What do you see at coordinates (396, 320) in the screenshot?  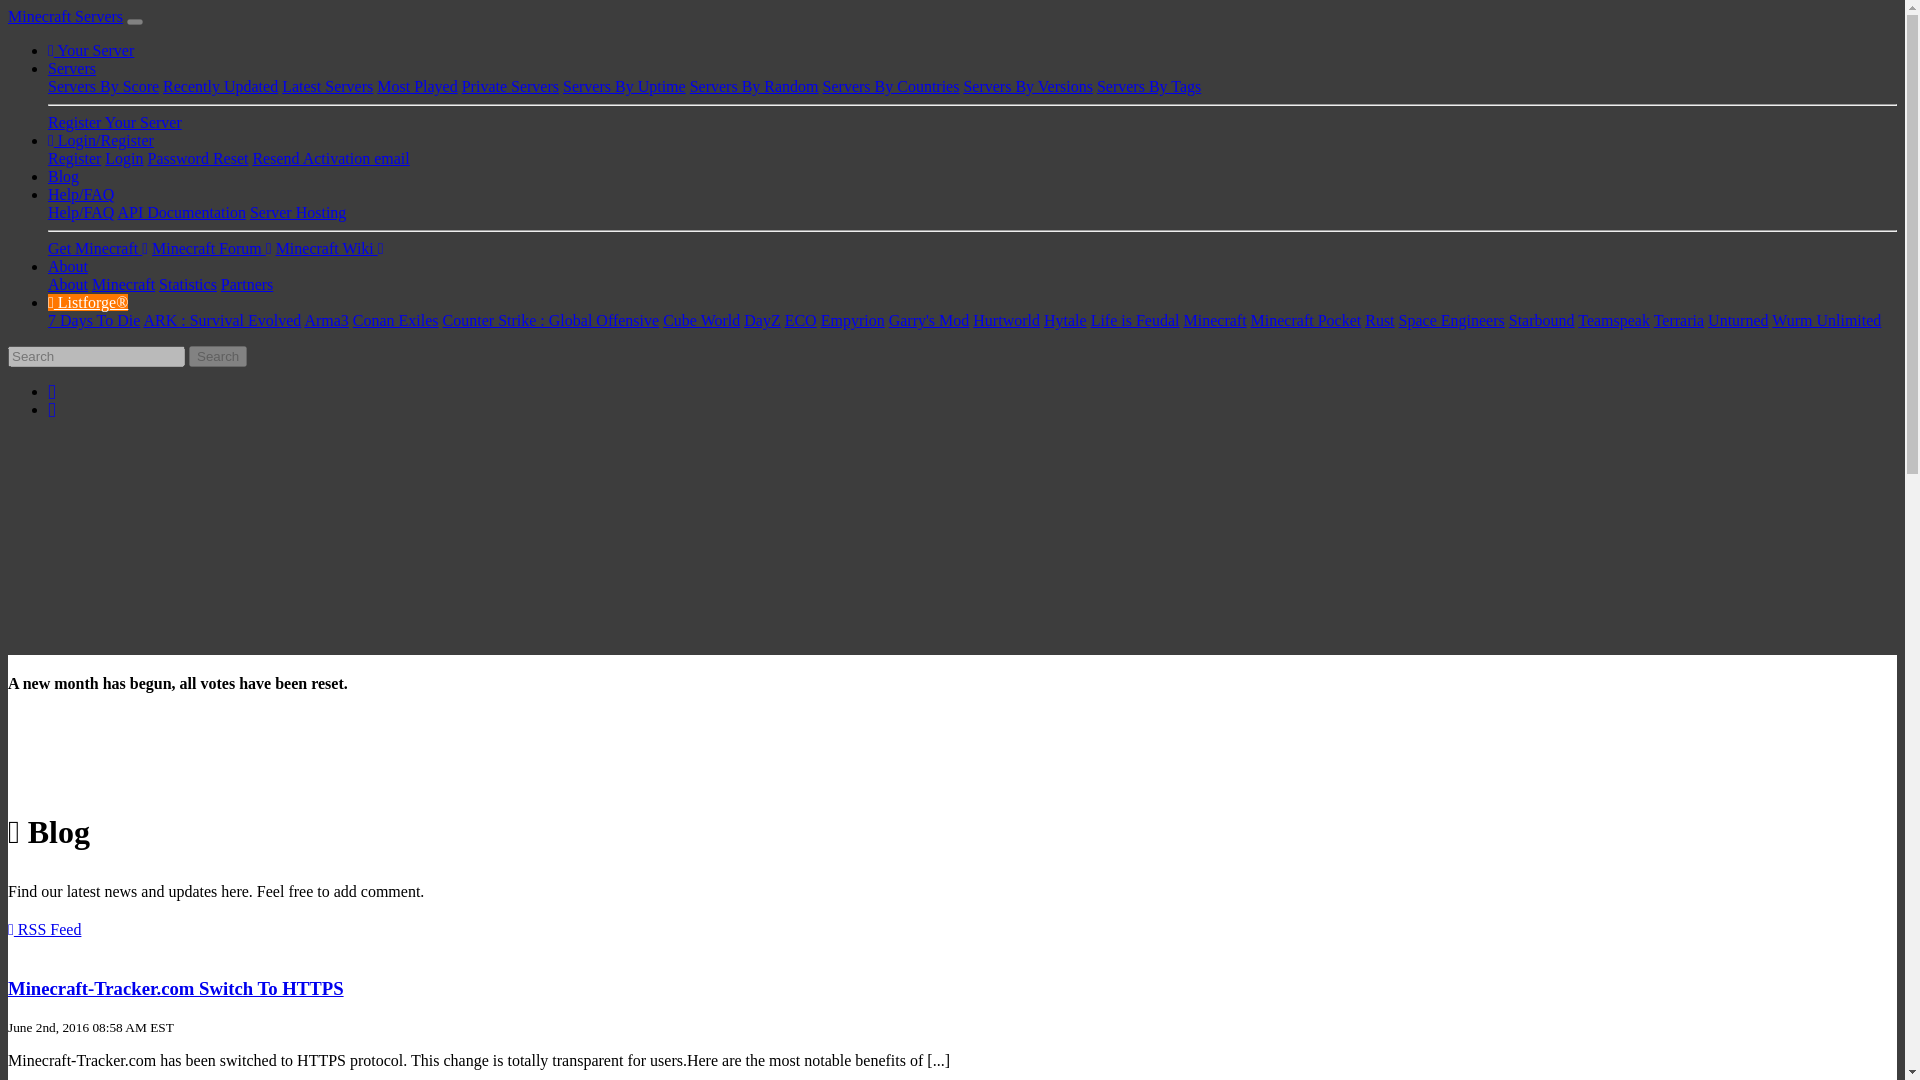 I see `Conan Exiles` at bounding box center [396, 320].